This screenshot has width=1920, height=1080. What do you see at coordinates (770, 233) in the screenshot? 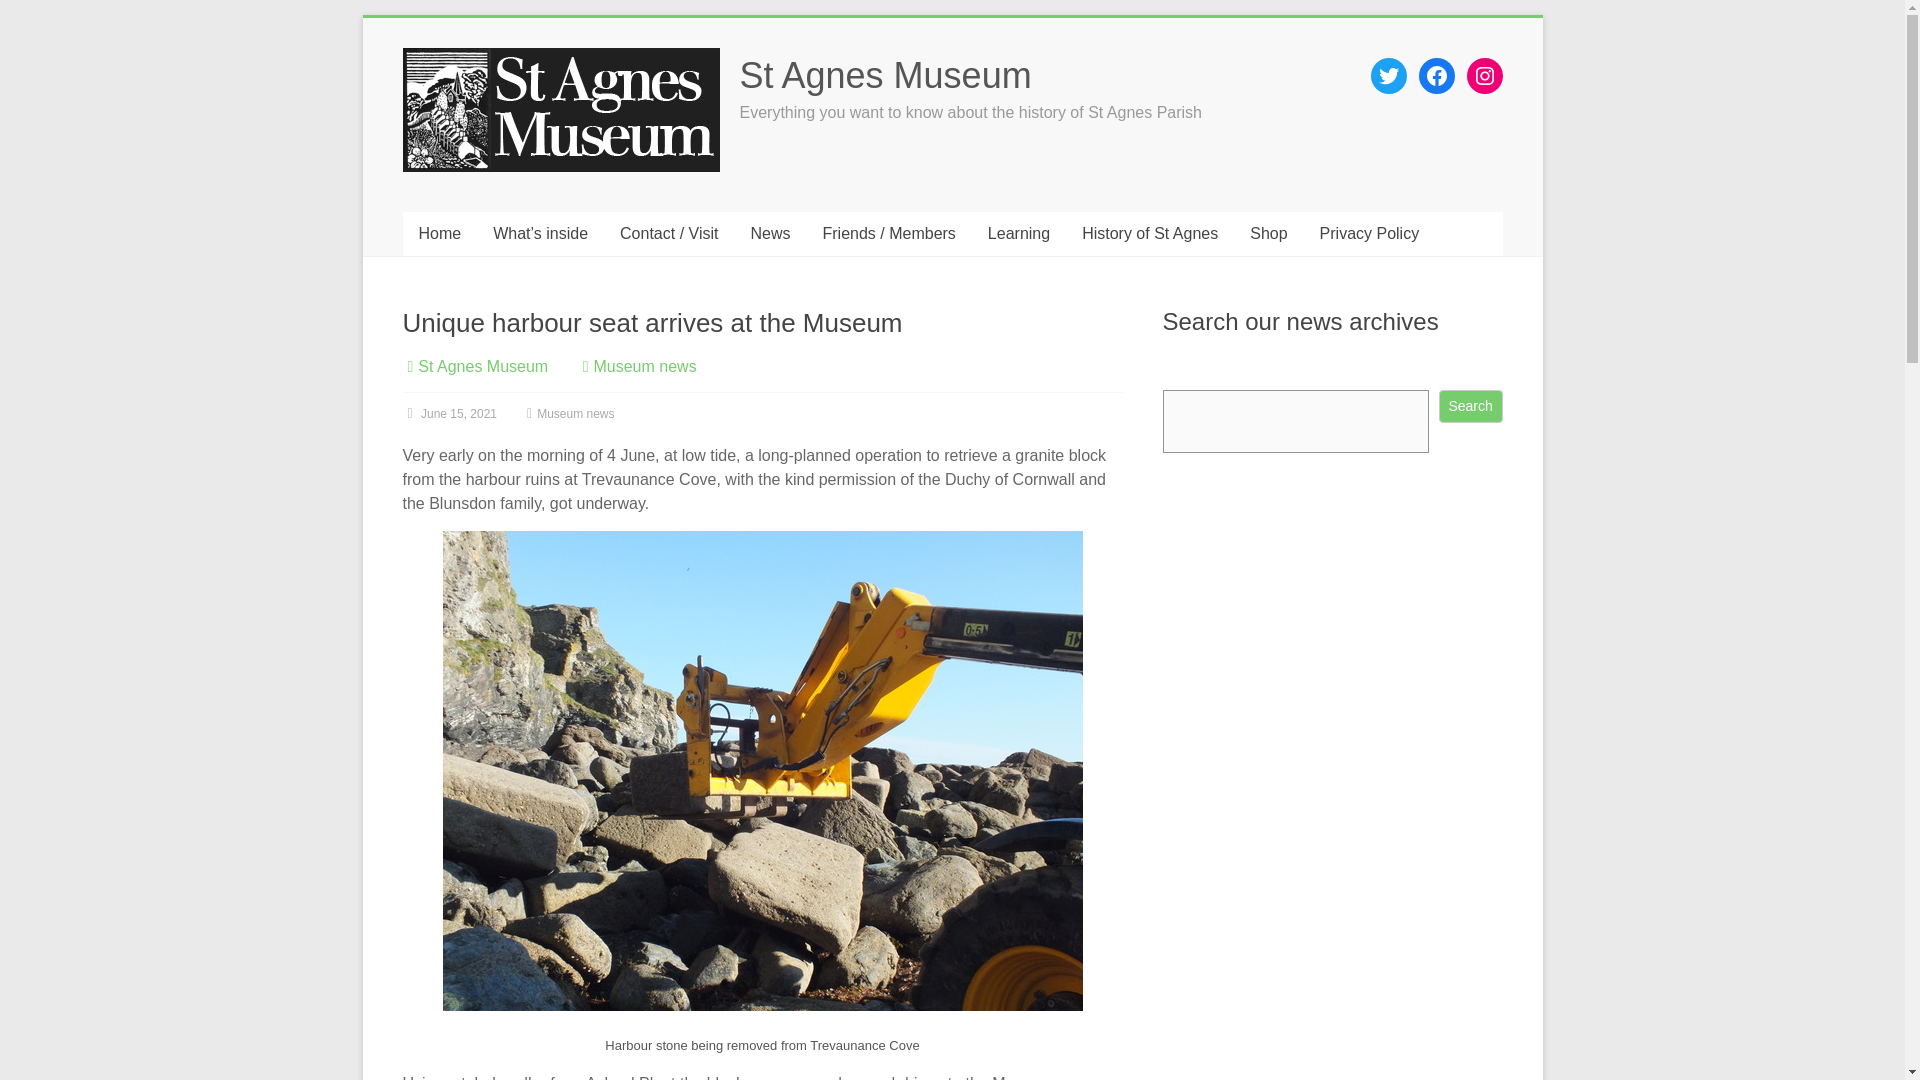
I see `News` at bounding box center [770, 233].